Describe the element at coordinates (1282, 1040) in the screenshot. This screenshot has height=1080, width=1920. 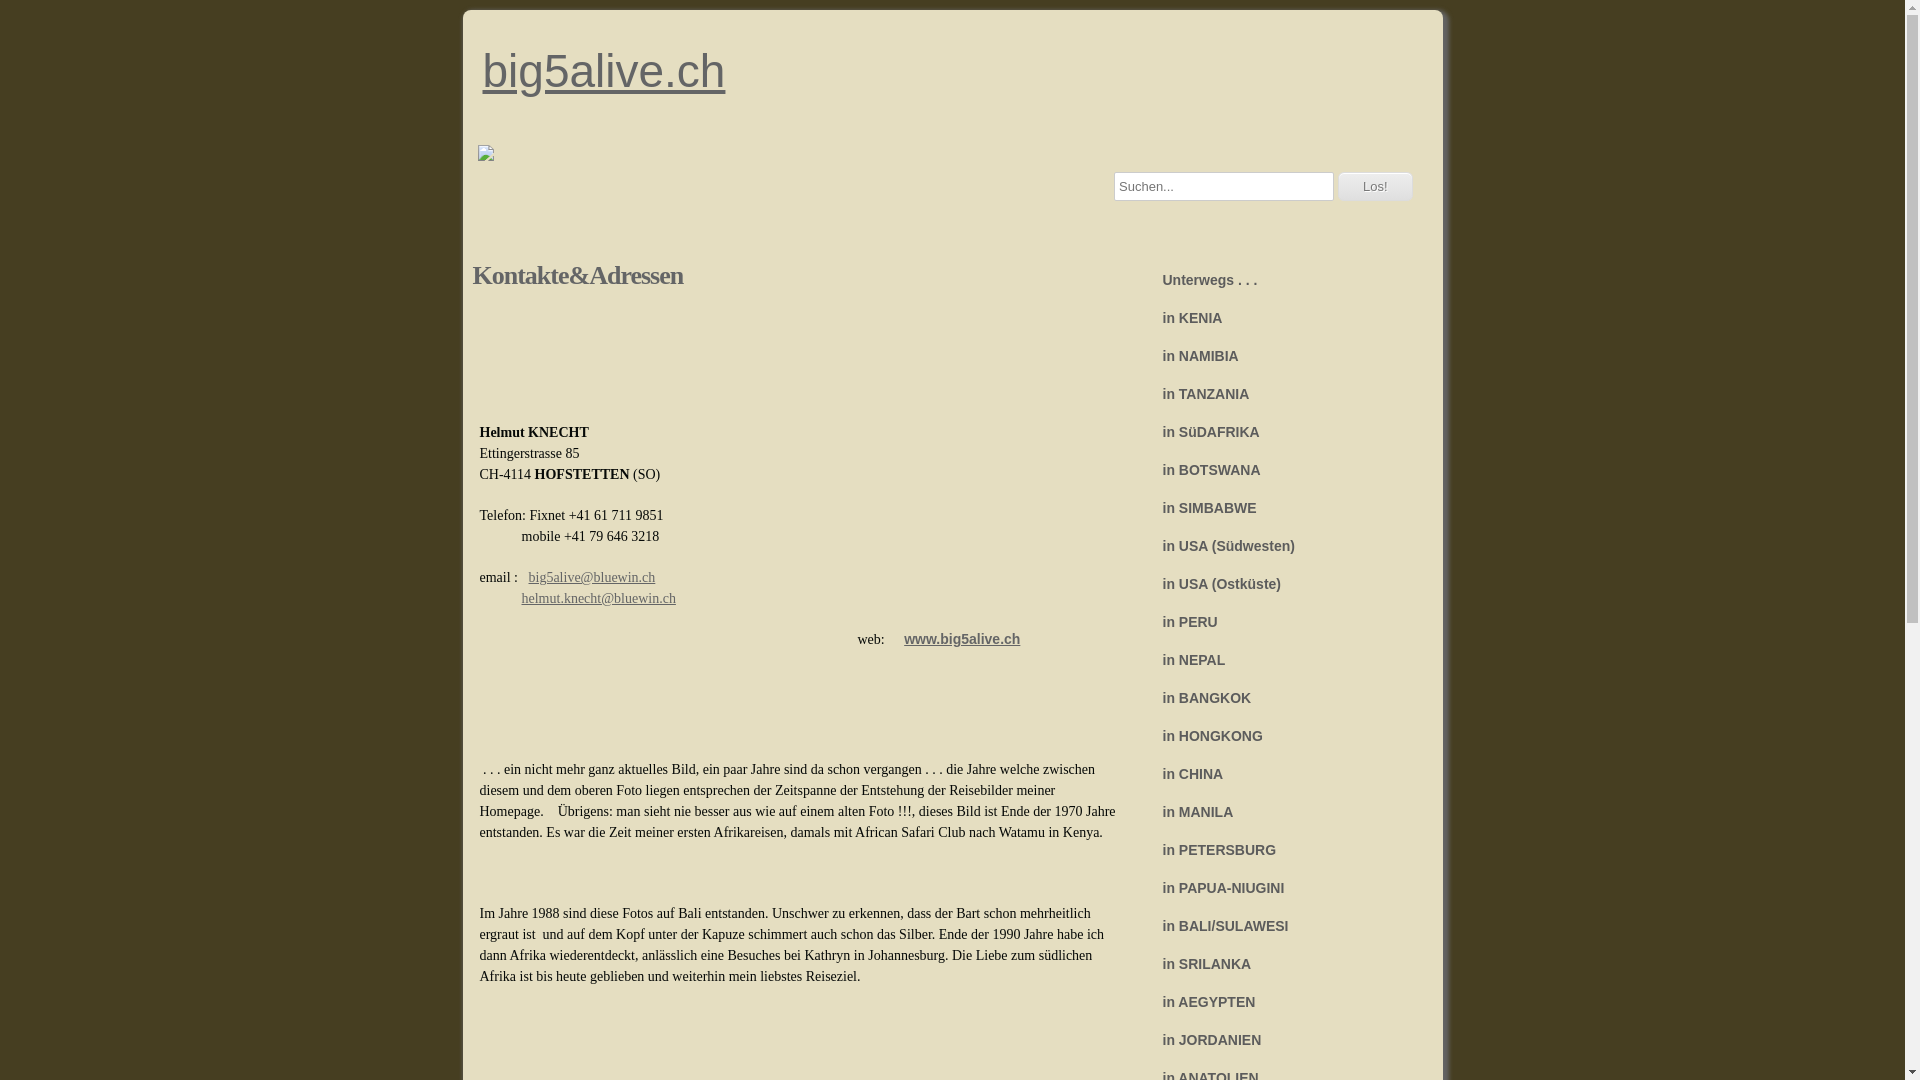
I see `in JORDANIEN` at that location.